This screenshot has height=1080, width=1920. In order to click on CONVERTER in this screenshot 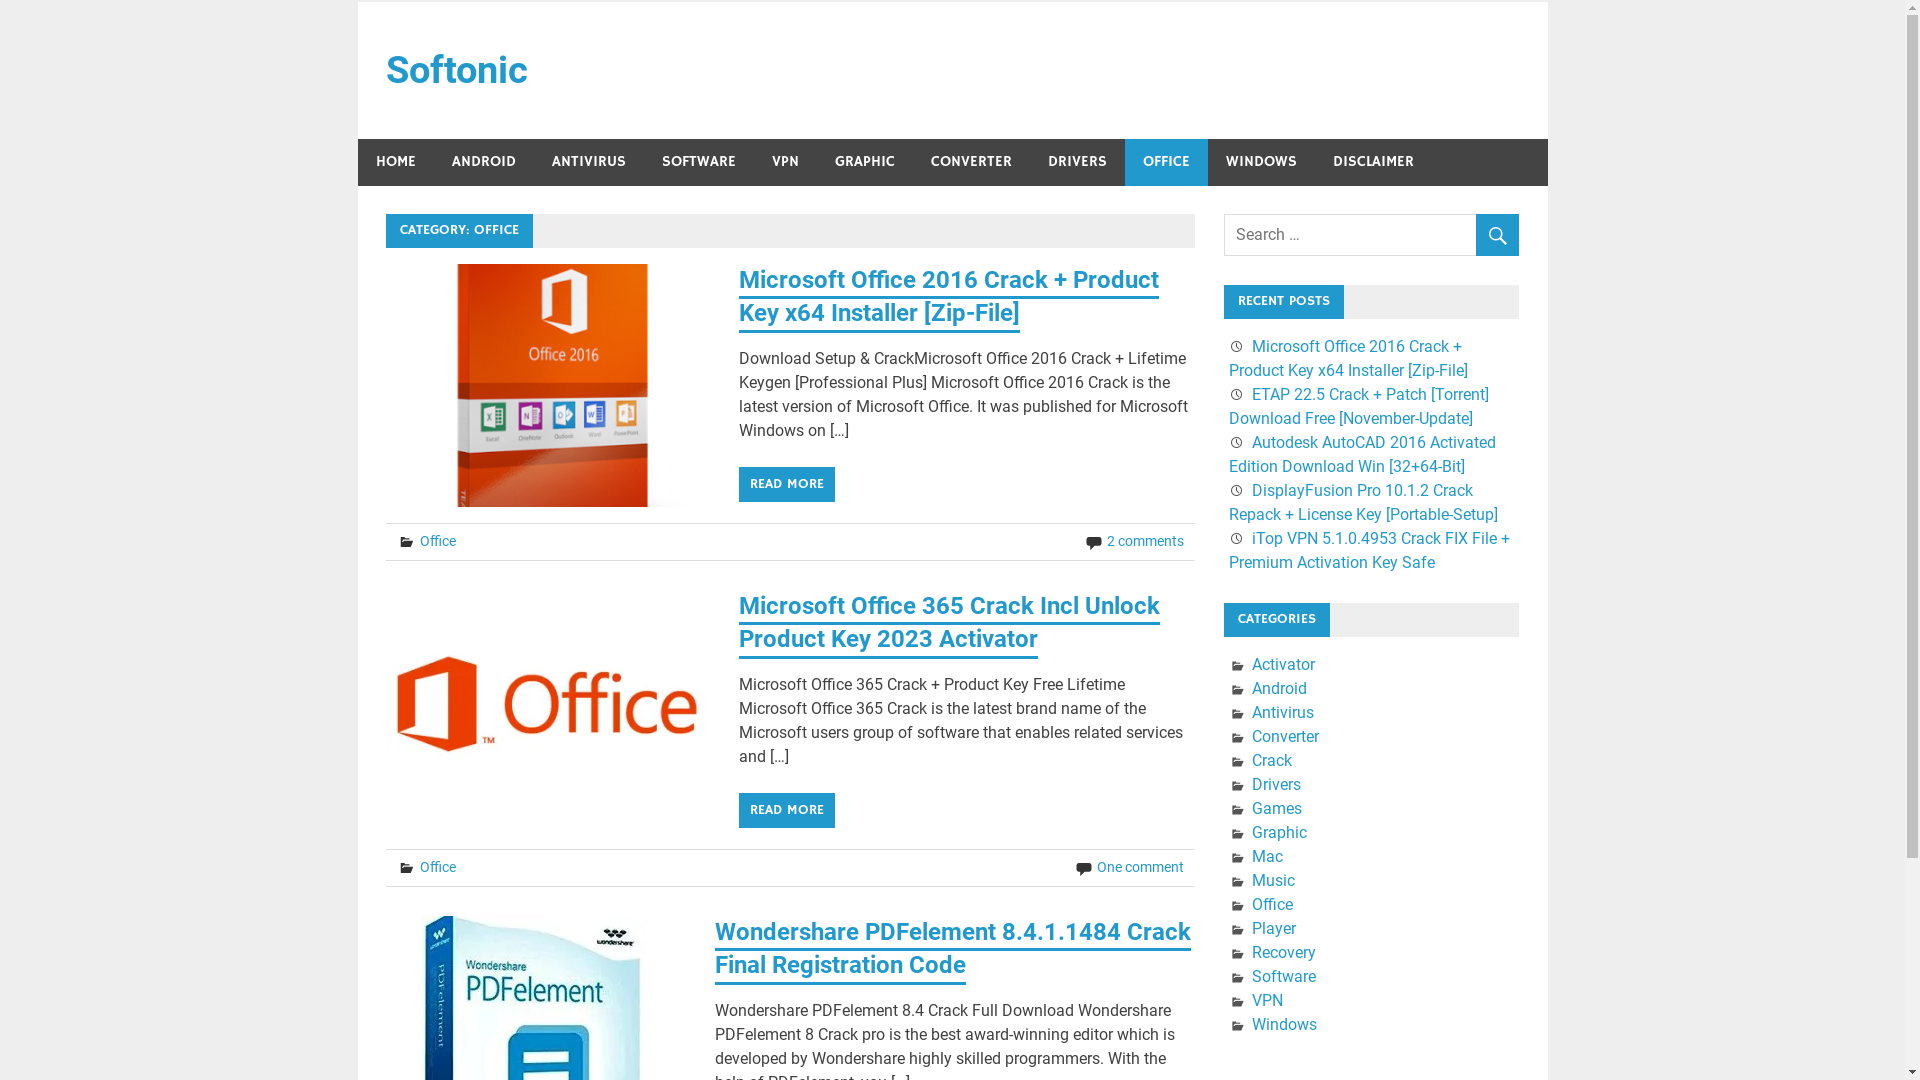, I will do `click(970, 162)`.